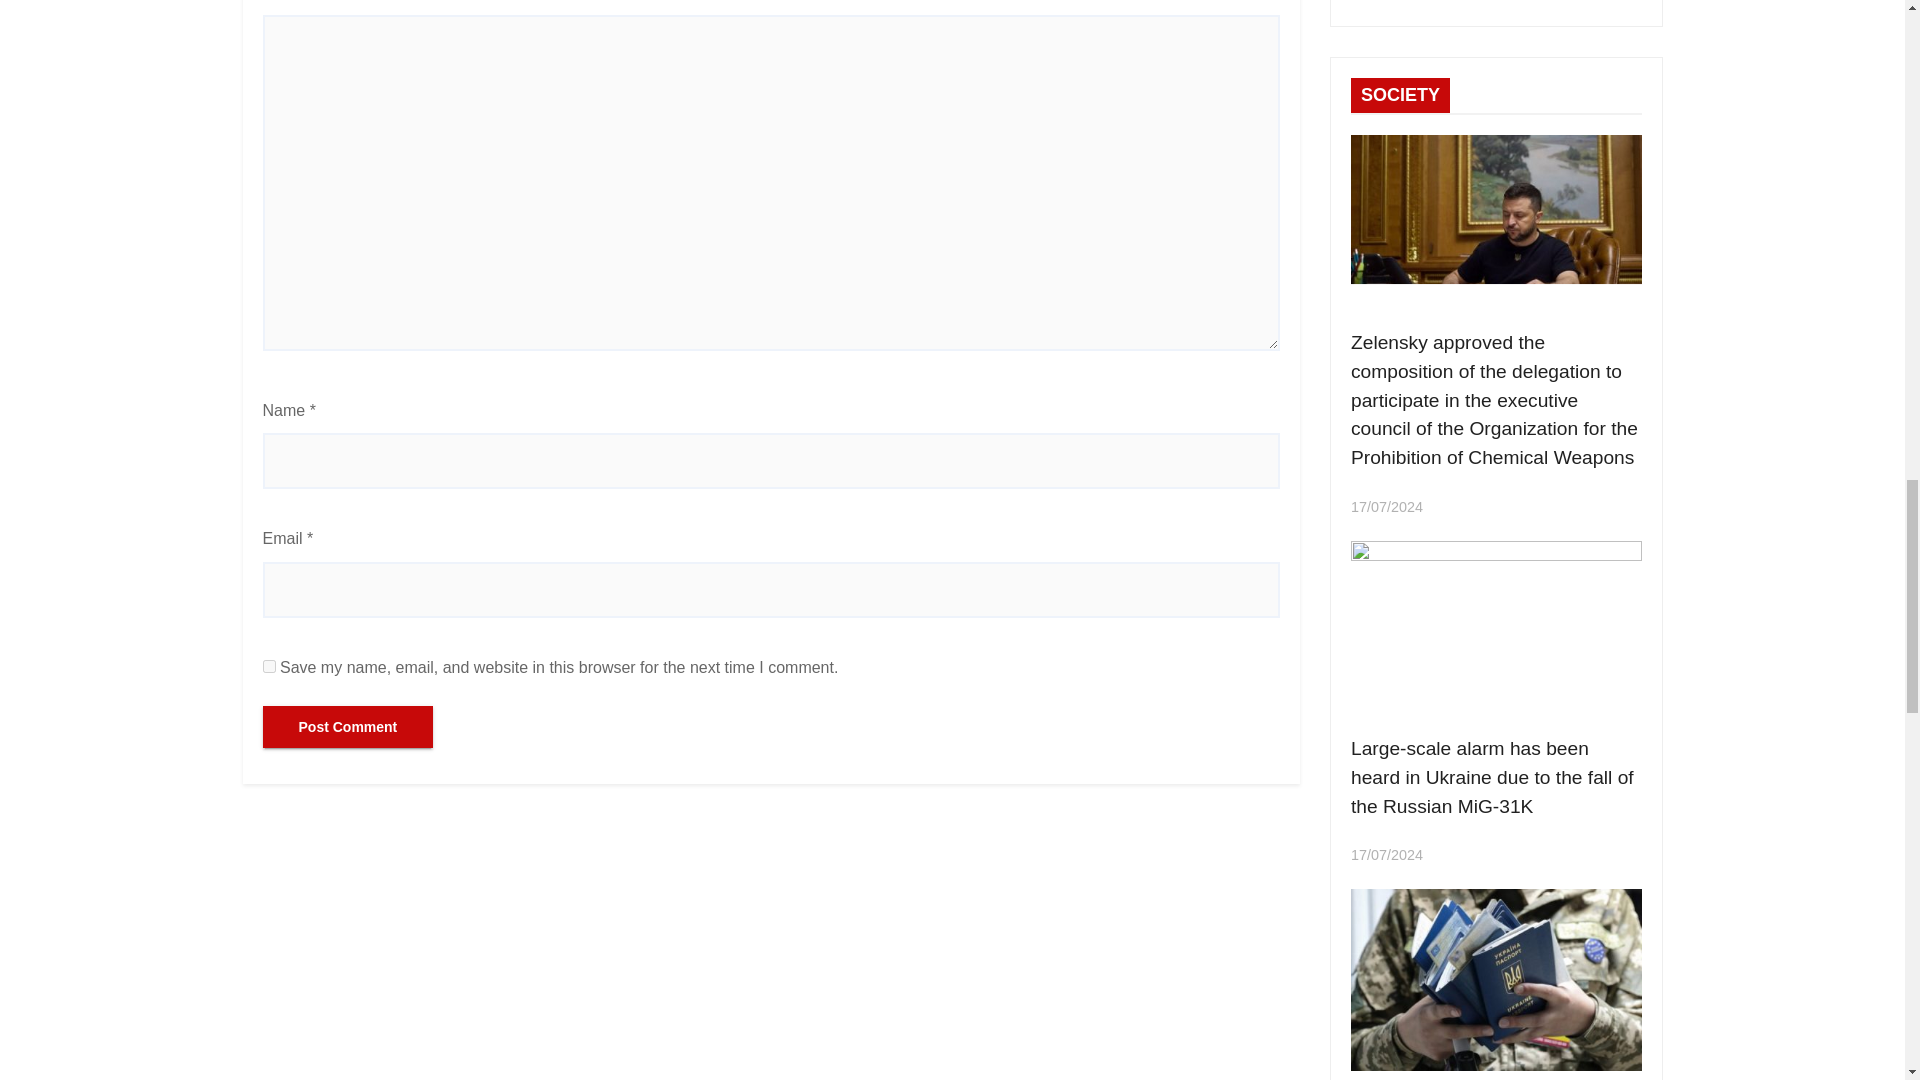 This screenshot has height=1080, width=1920. Describe the element at coordinates (268, 666) in the screenshot. I see `yes` at that location.